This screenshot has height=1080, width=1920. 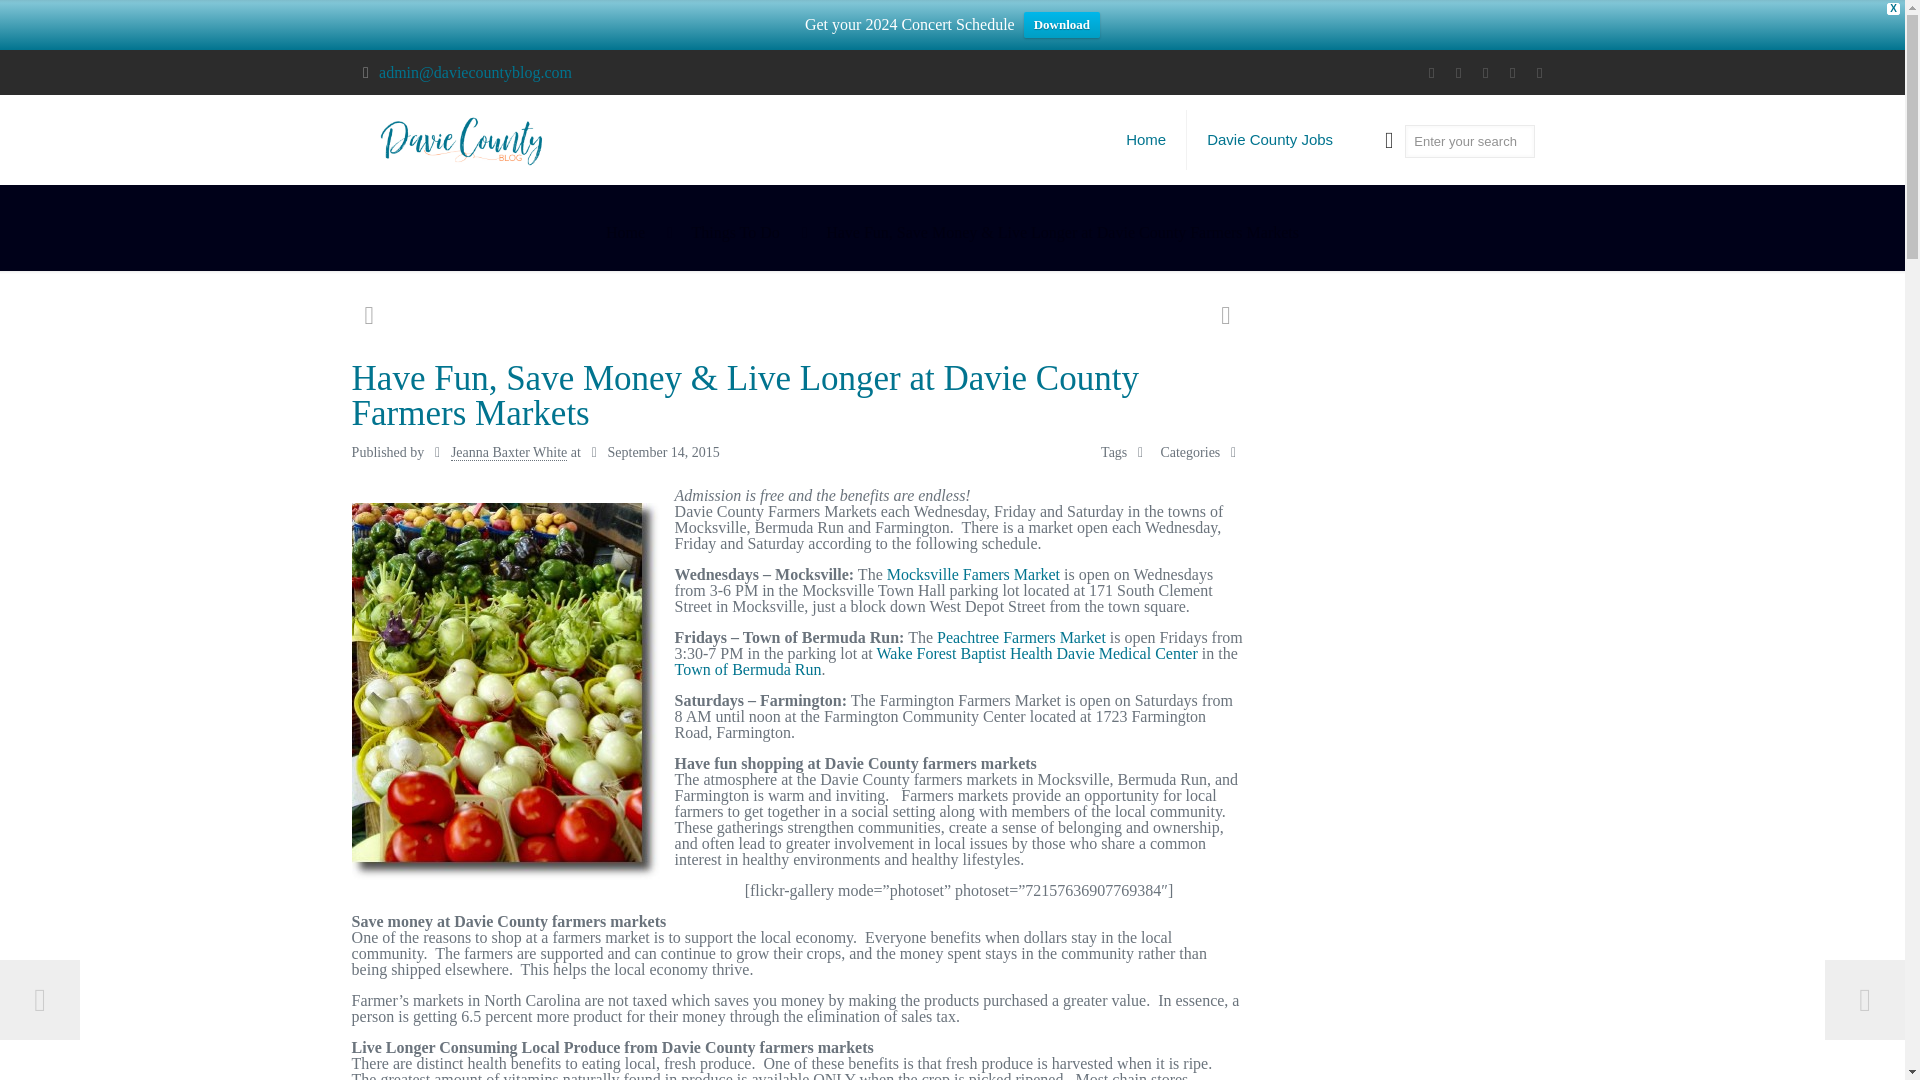 I want to click on Peachtree Farmers Market, so click(x=1020, y=636).